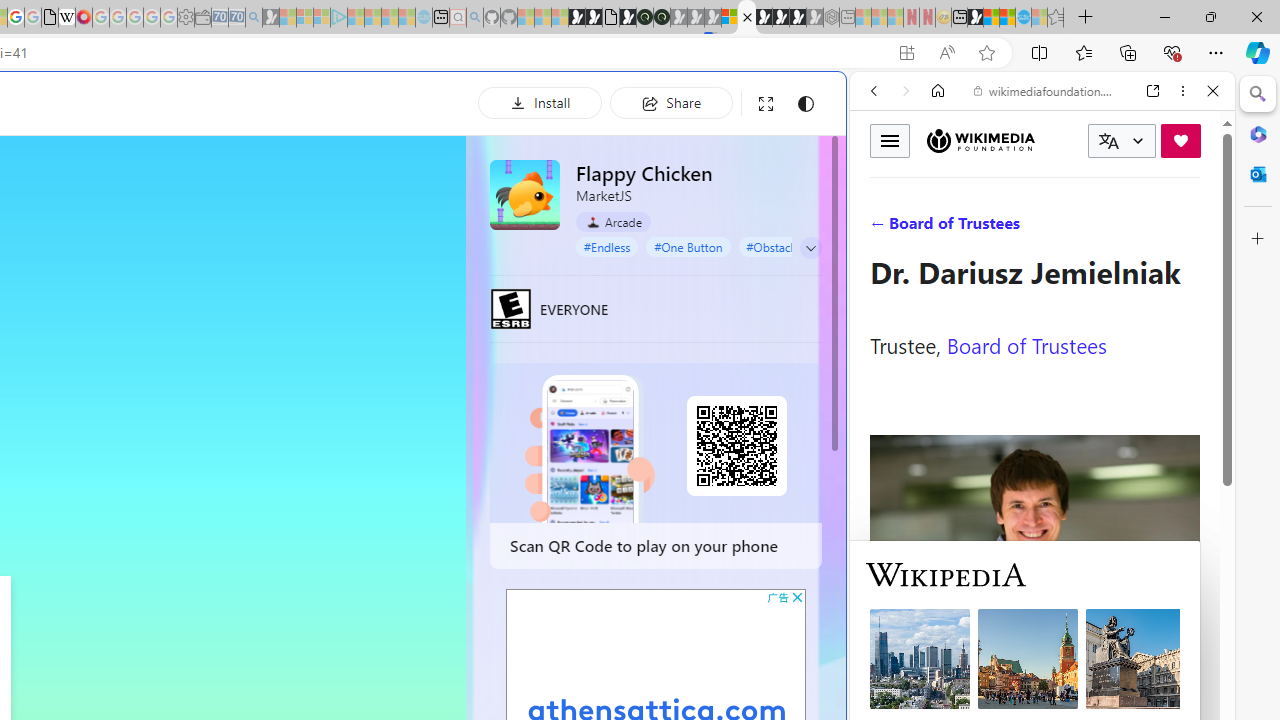 This screenshot has height=720, width=1280. What do you see at coordinates (1190, 230) in the screenshot?
I see `Class: b_serphb` at bounding box center [1190, 230].